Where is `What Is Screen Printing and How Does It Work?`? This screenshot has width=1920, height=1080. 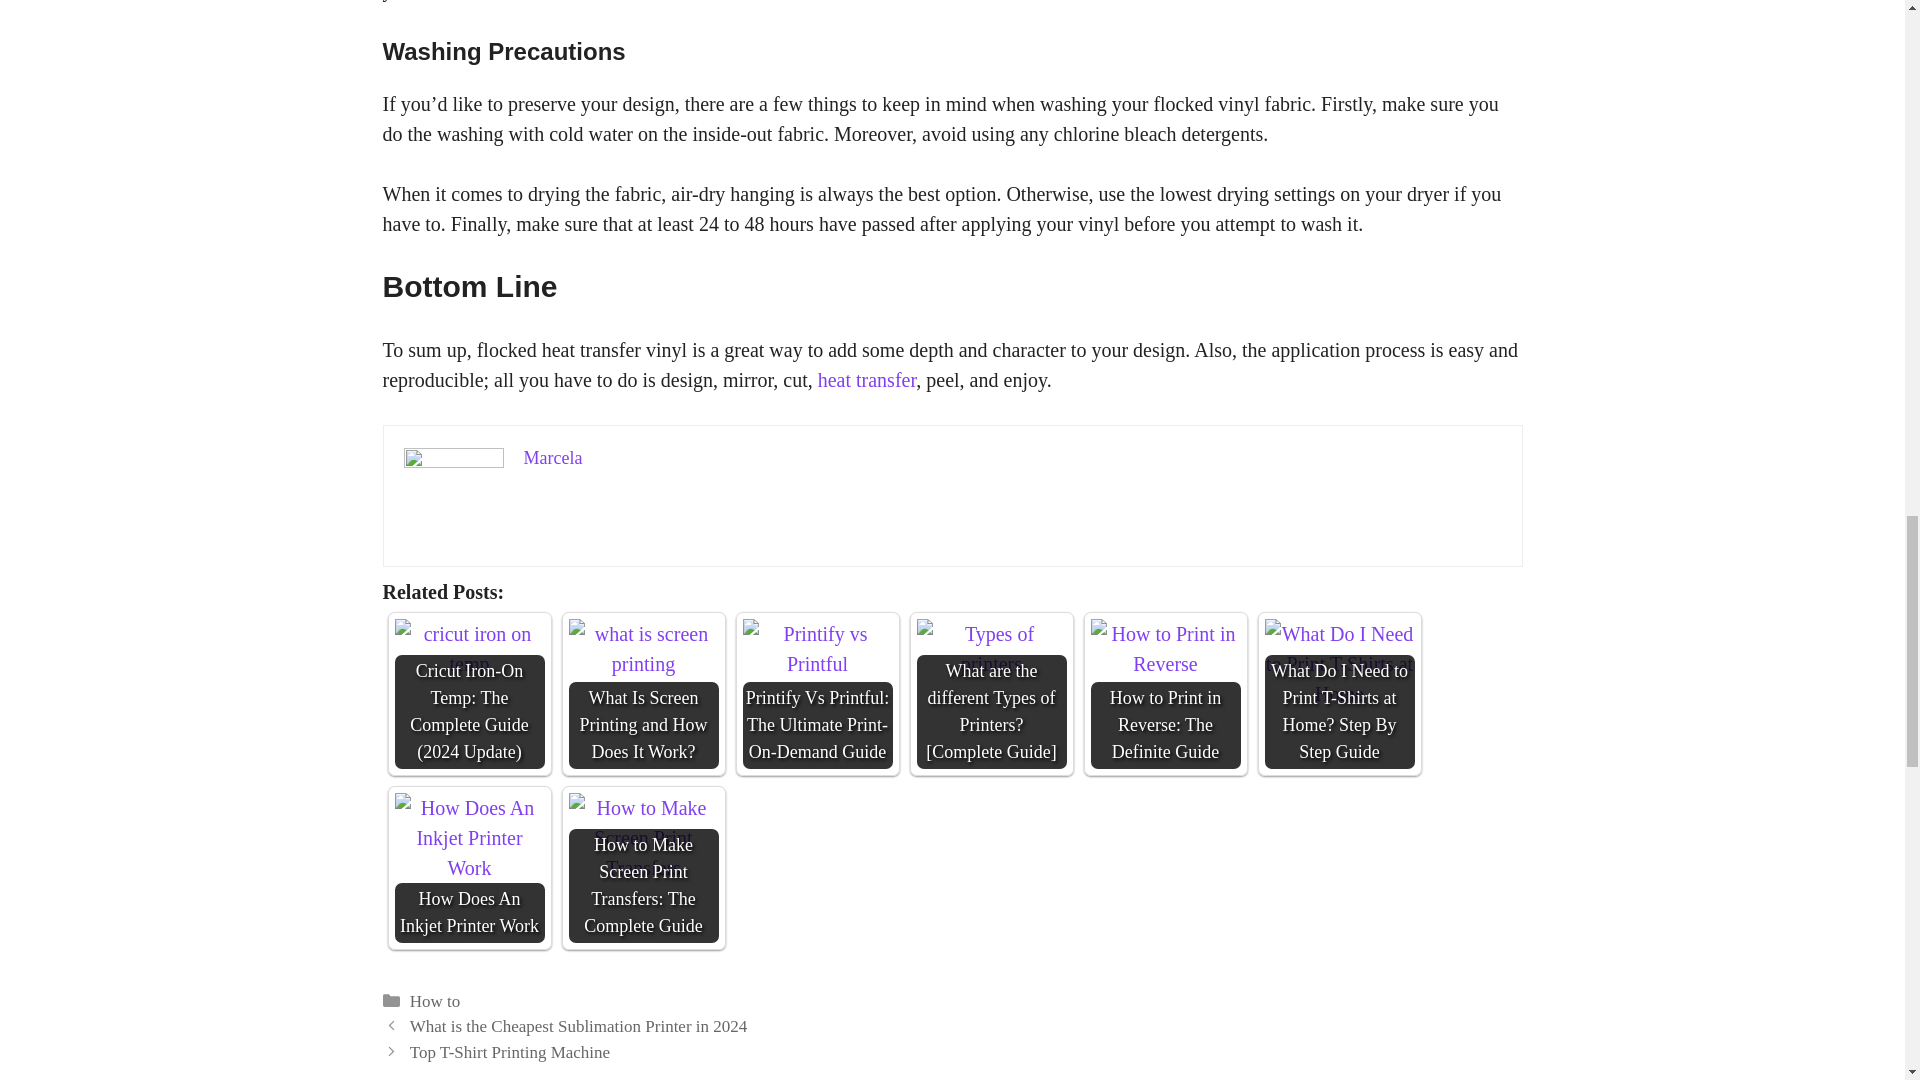 What Is Screen Printing and How Does It Work? is located at coordinates (643, 648).